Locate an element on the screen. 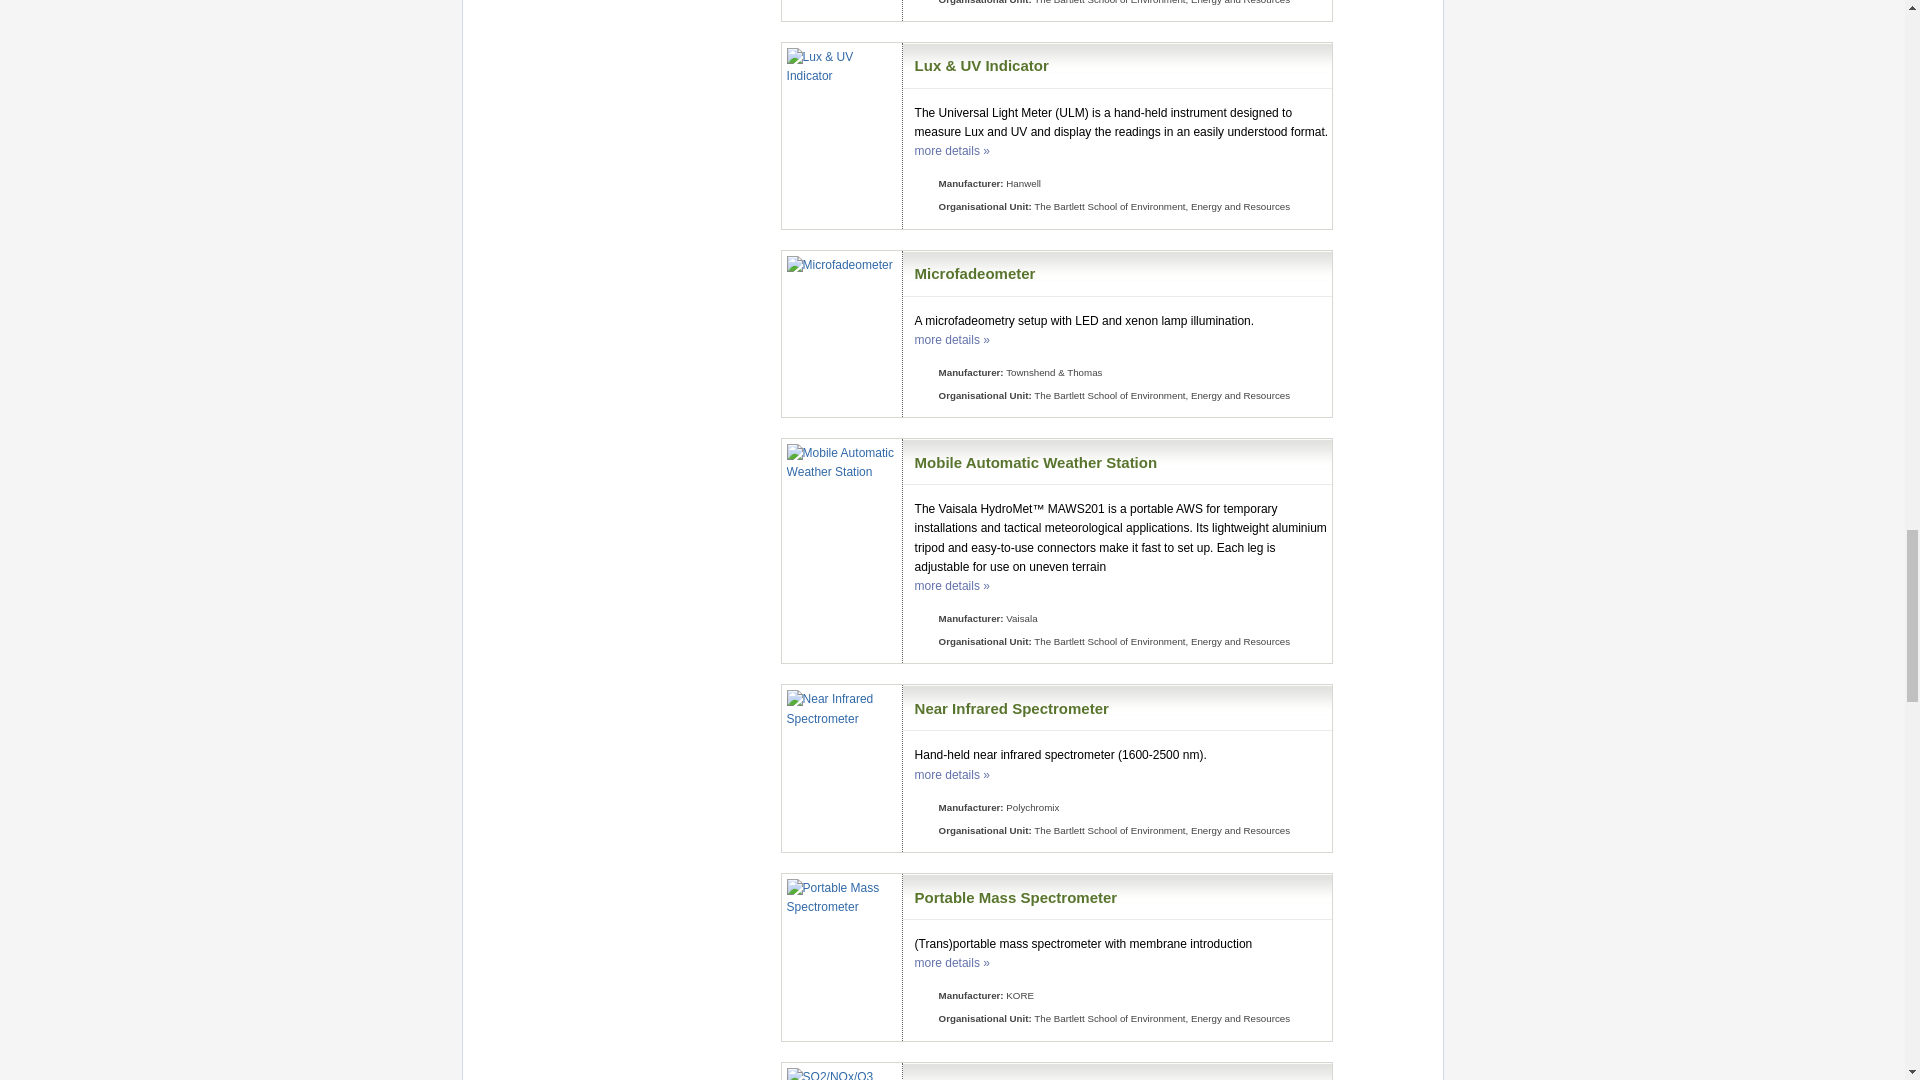 This screenshot has width=1920, height=1080. Near Infrared Spectrometer is located at coordinates (1012, 708).